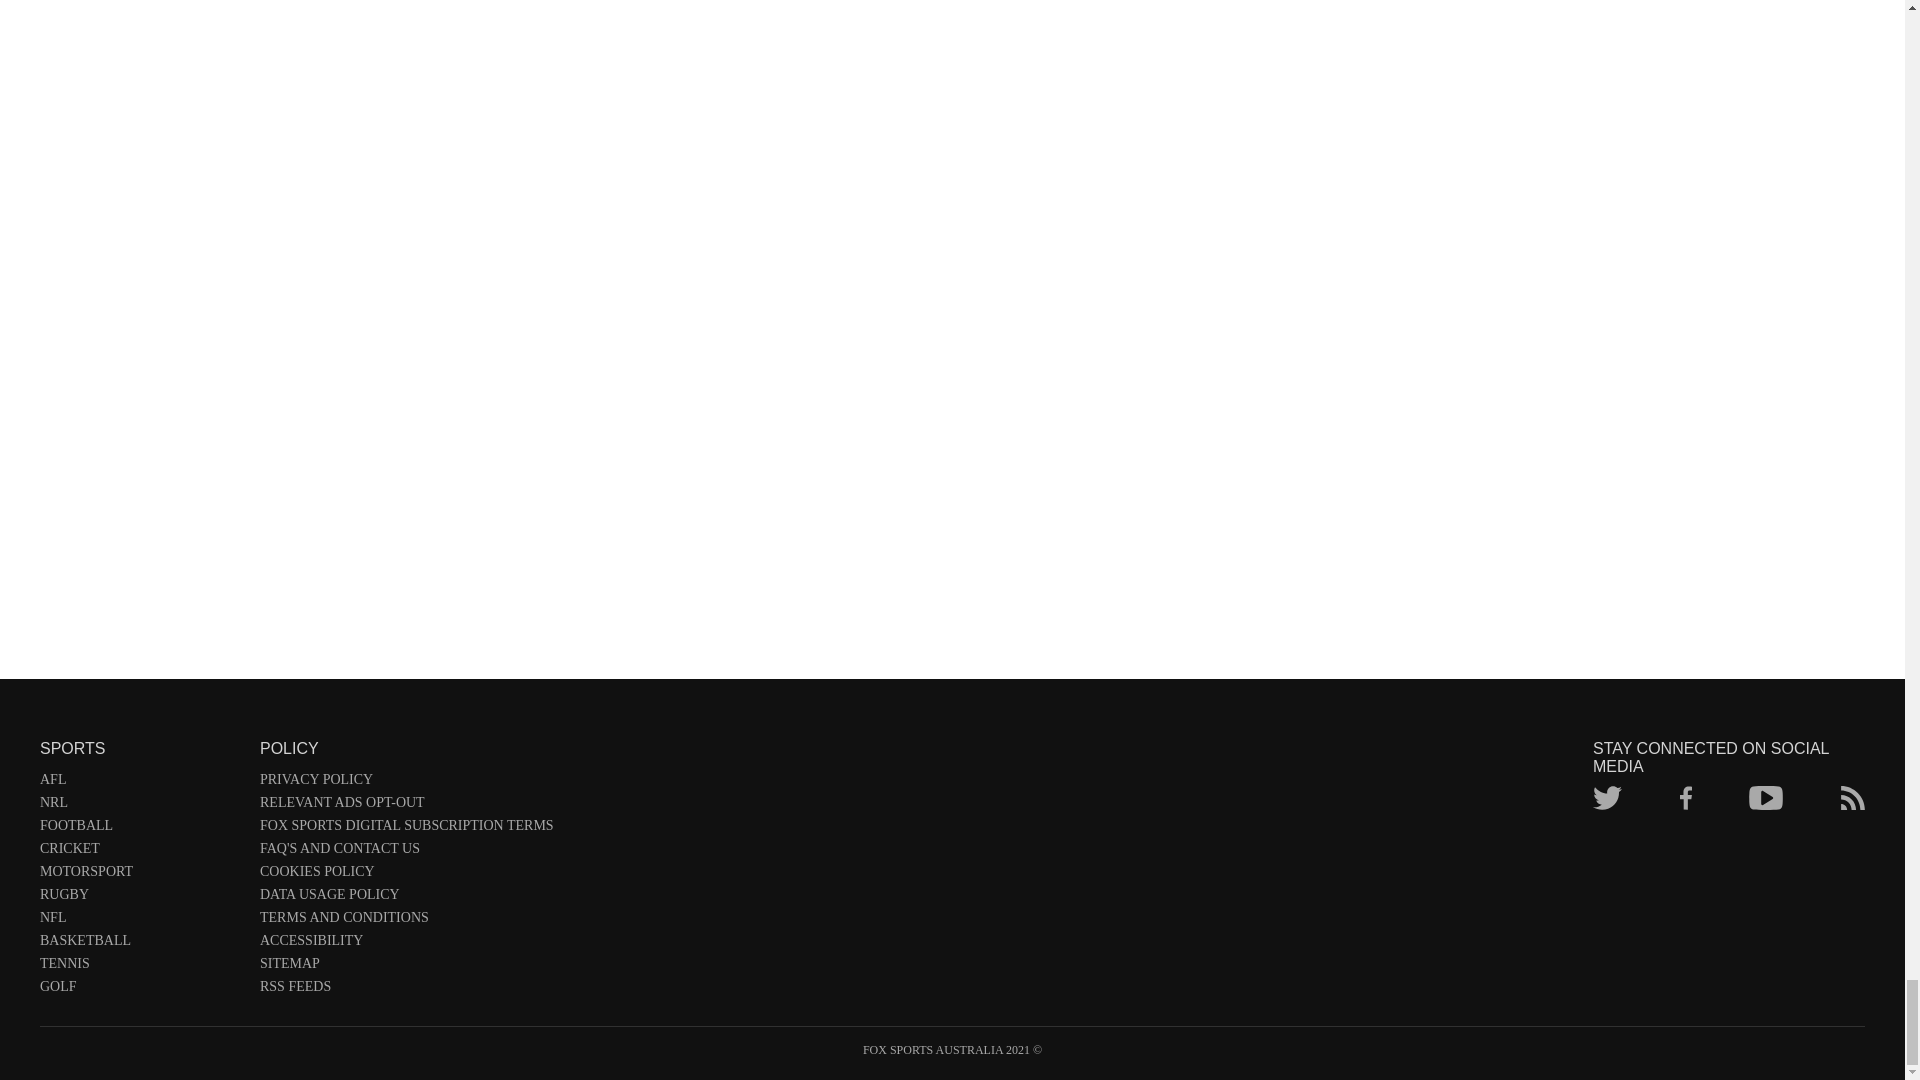 The height and width of the screenshot is (1080, 1920). What do you see at coordinates (140, 898) in the screenshot?
I see `RUGBY` at bounding box center [140, 898].